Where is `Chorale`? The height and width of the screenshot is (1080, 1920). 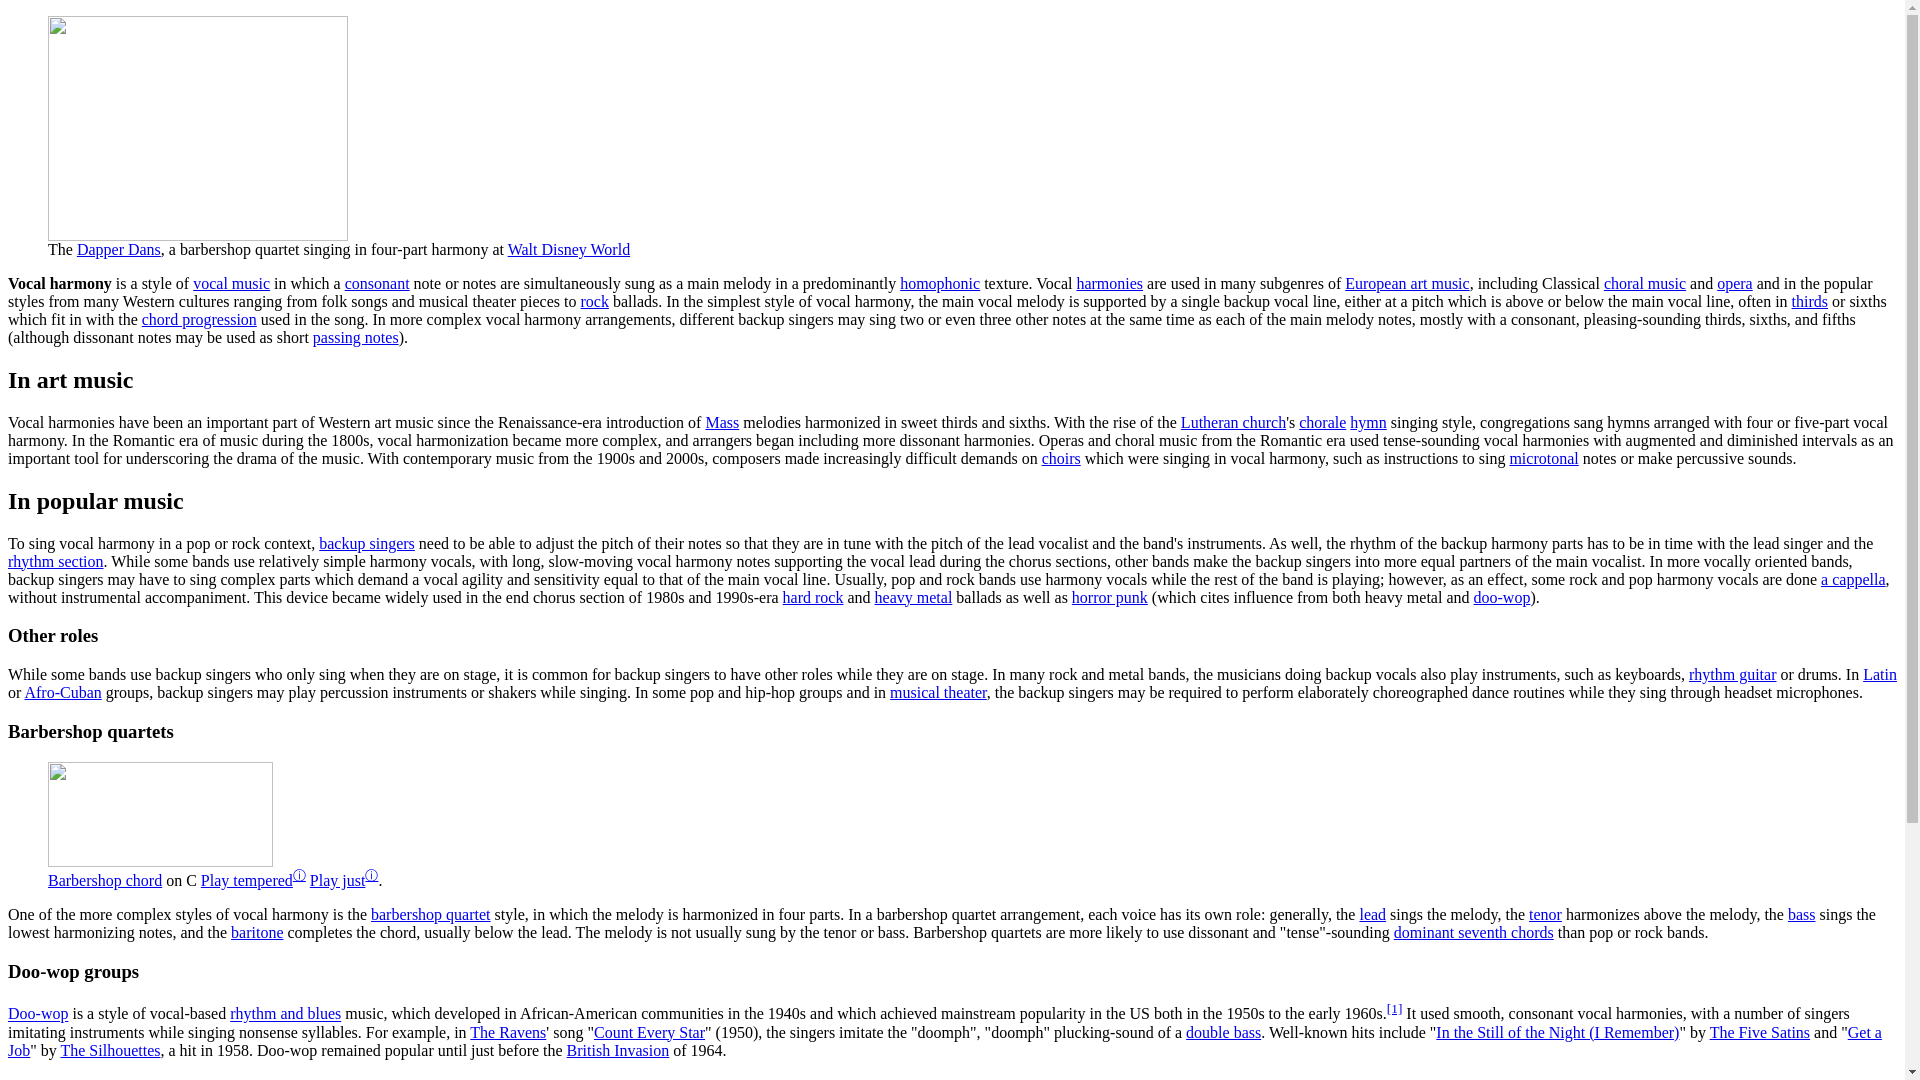
Chorale is located at coordinates (1322, 422).